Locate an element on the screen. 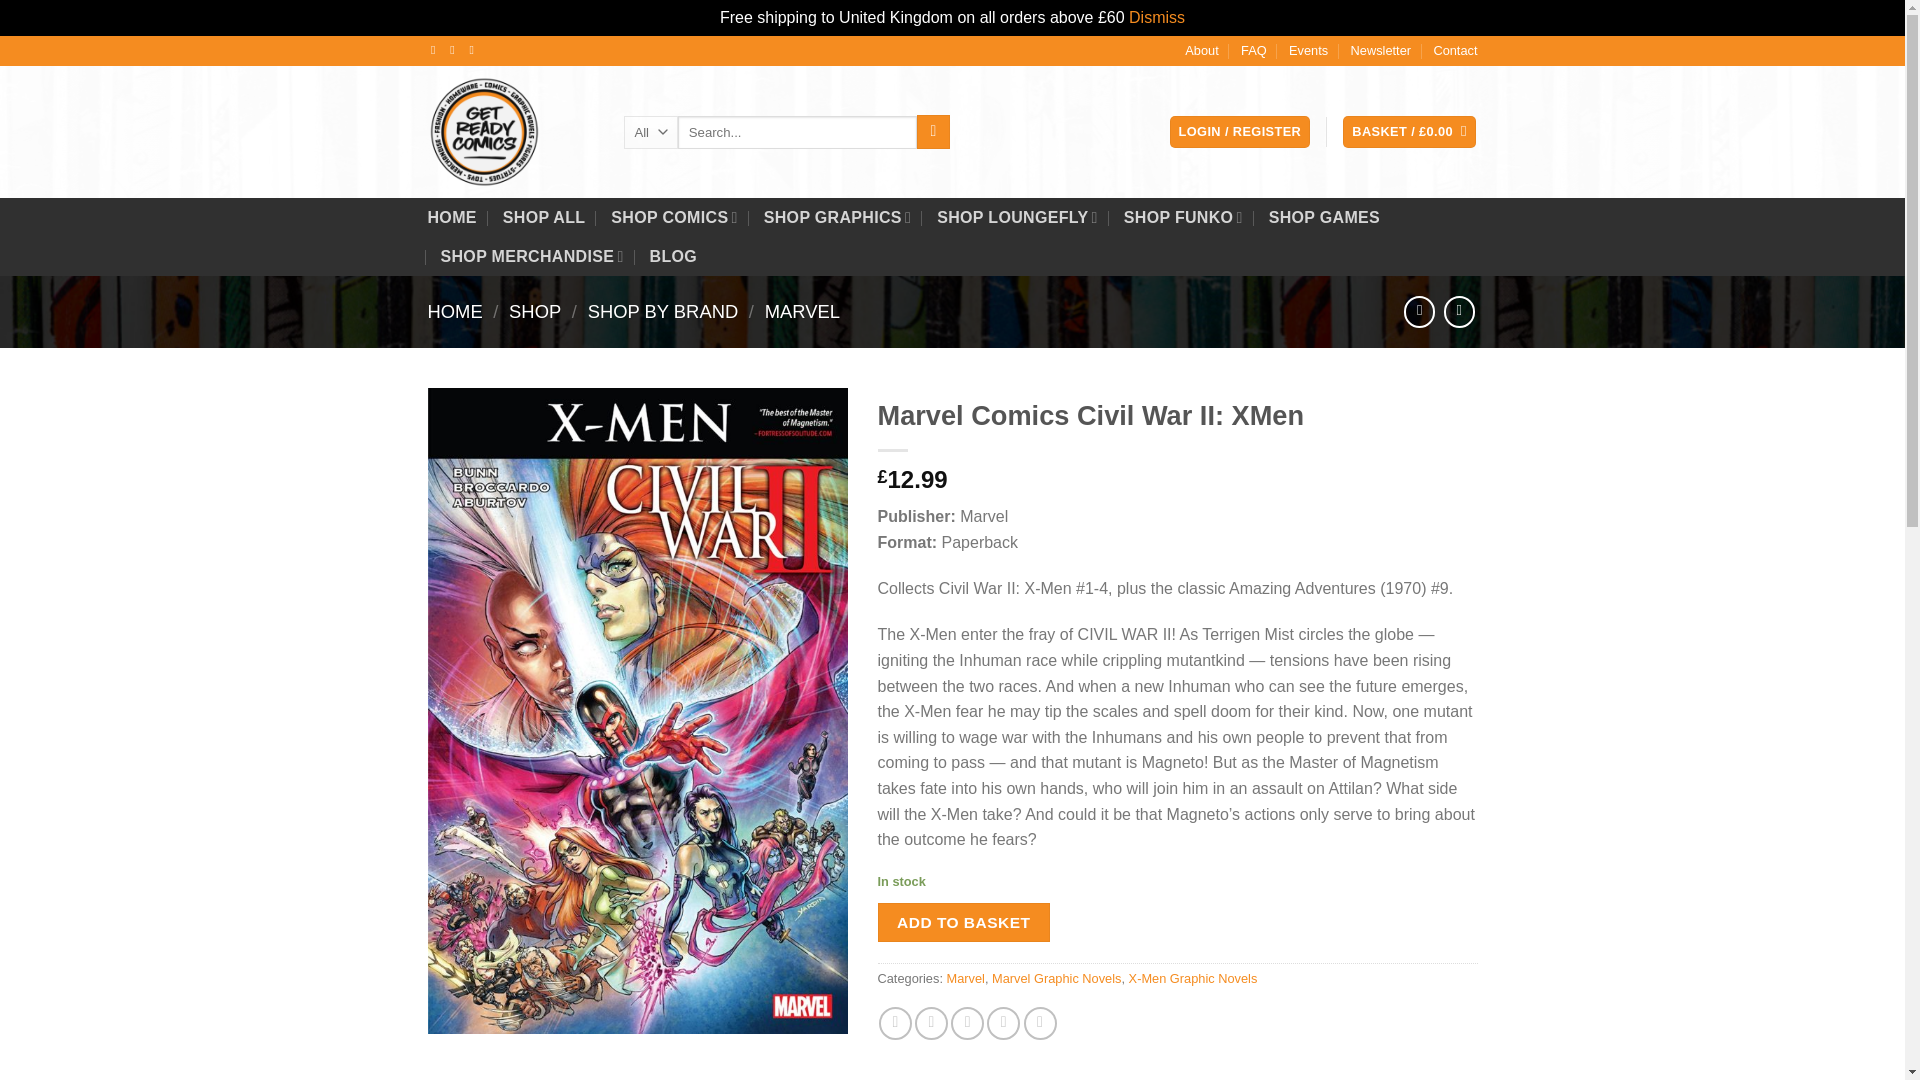 The width and height of the screenshot is (1920, 1080). SHOP ALL is located at coordinates (544, 218).